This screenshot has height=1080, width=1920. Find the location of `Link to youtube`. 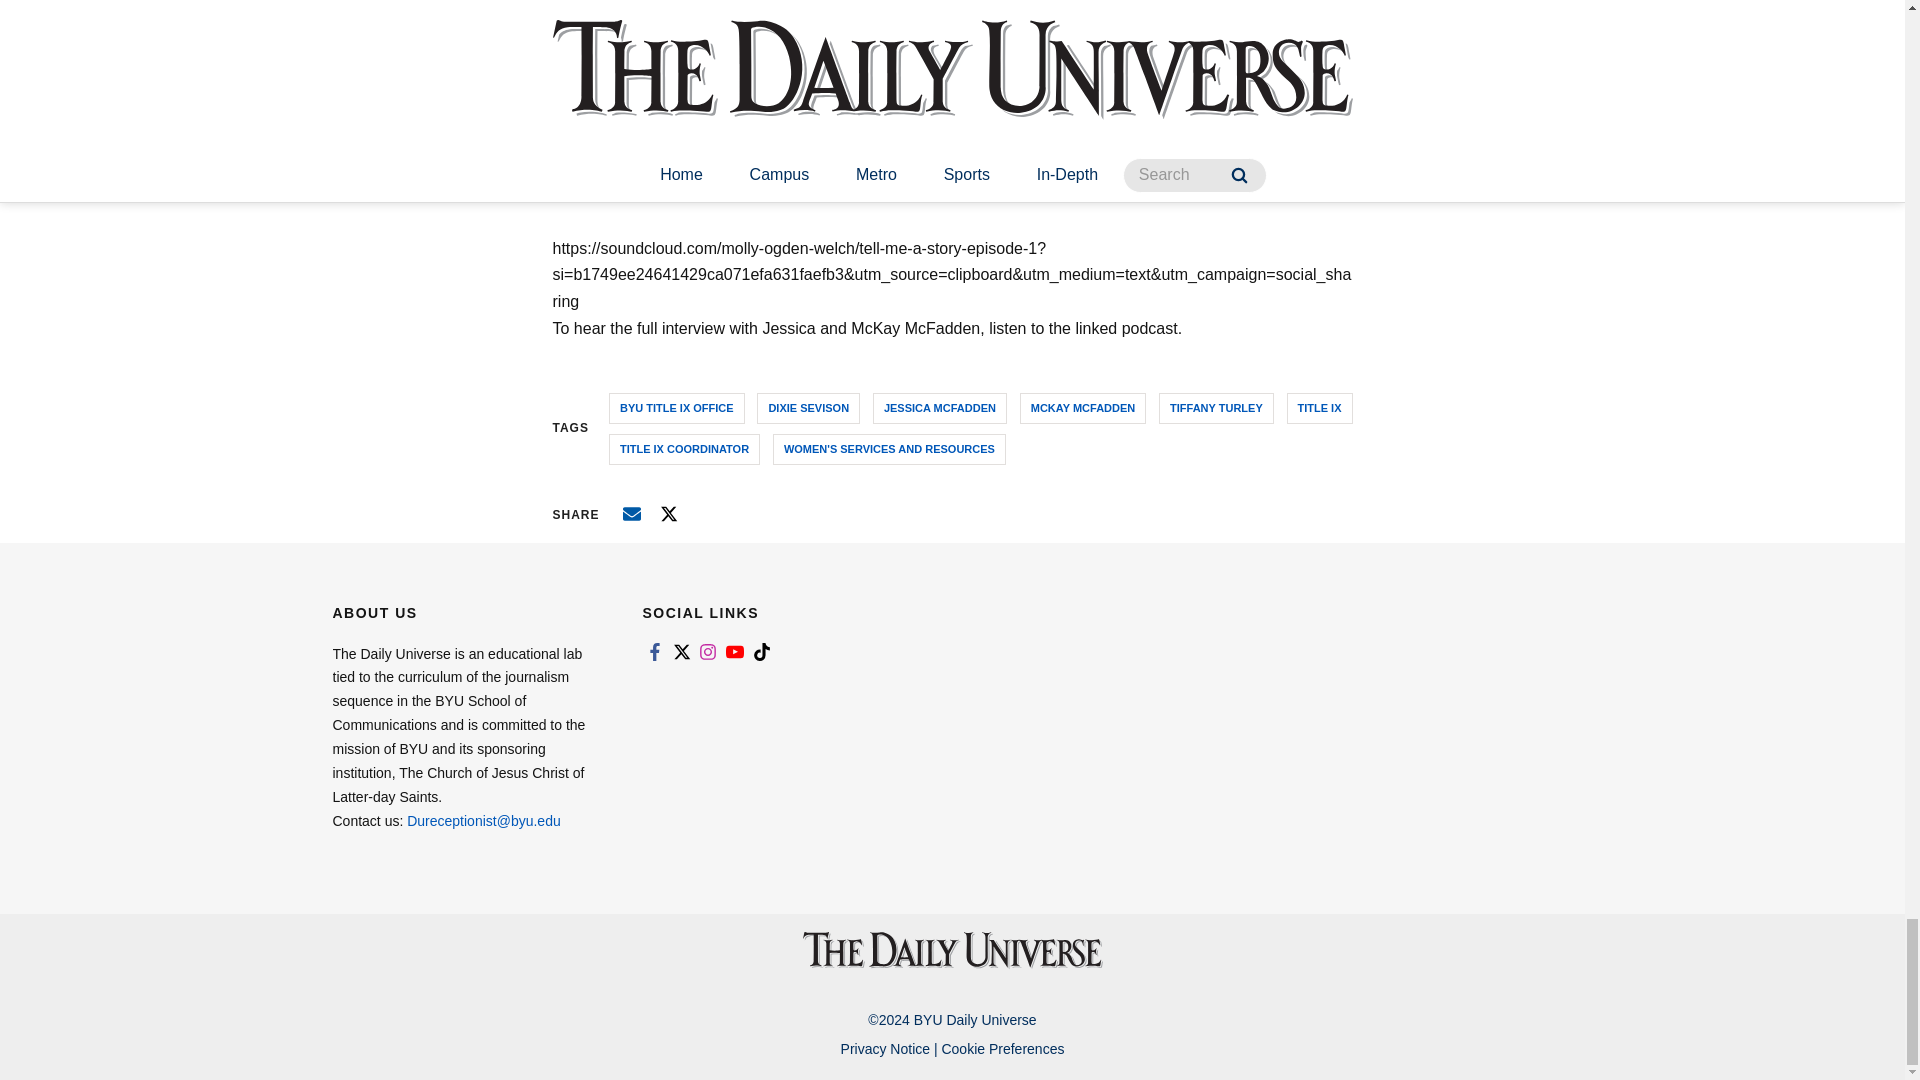

Link to youtube is located at coordinates (734, 651).